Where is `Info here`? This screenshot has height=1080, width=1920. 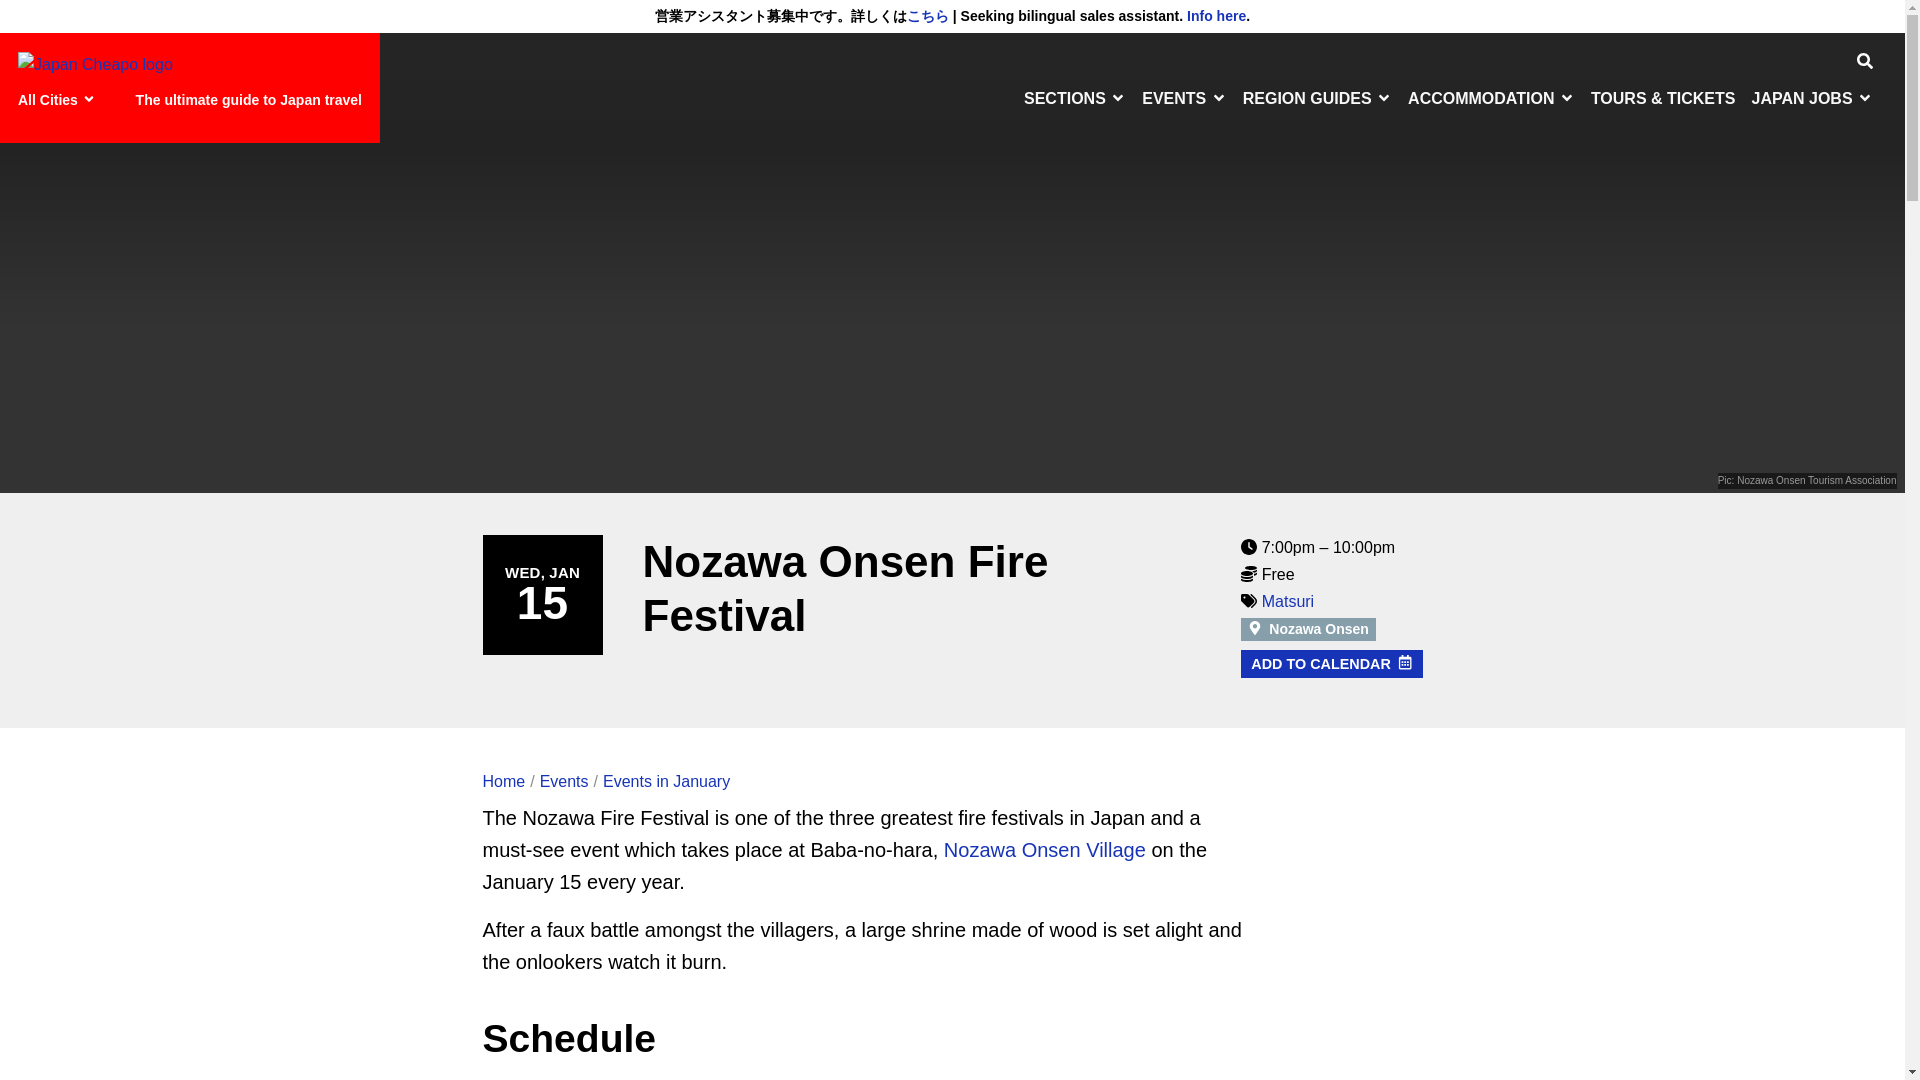
Info here is located at coordinates (1216, 15).